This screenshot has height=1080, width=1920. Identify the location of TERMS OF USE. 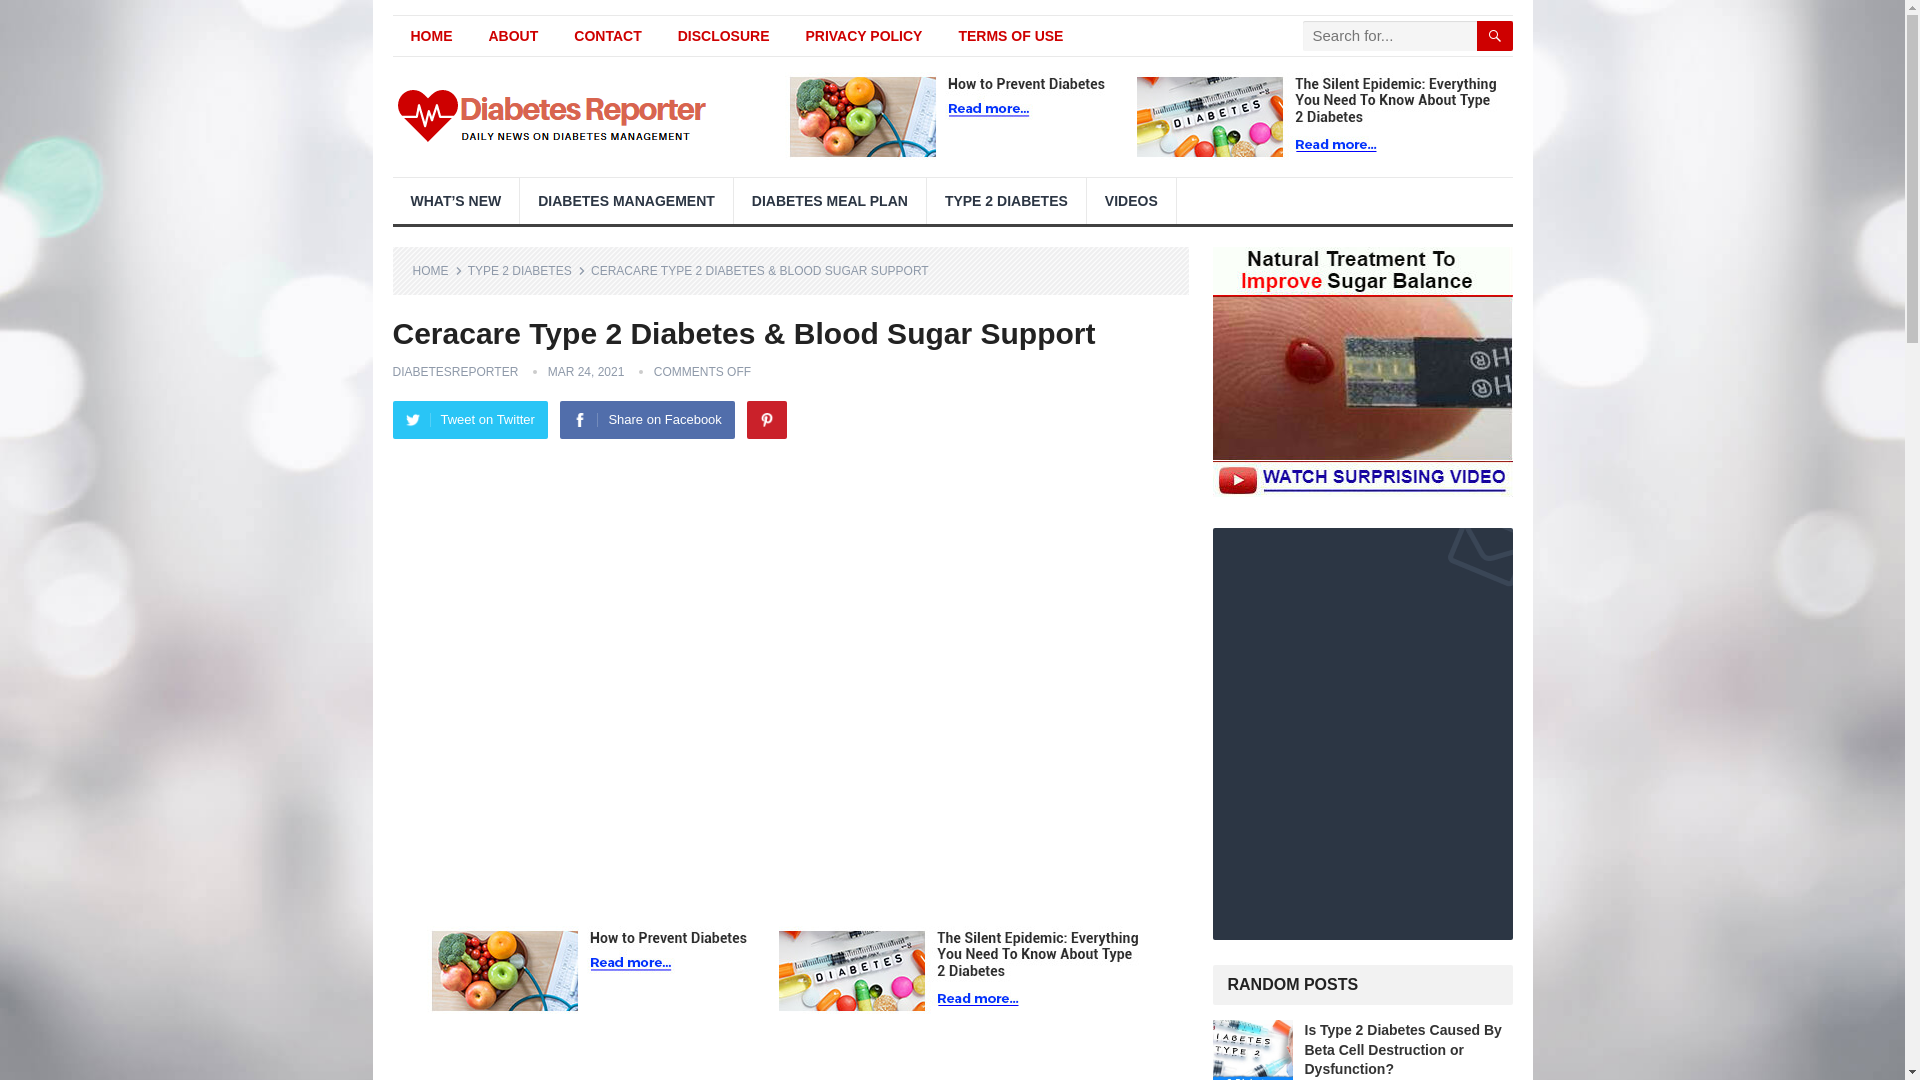
(1010, 36).